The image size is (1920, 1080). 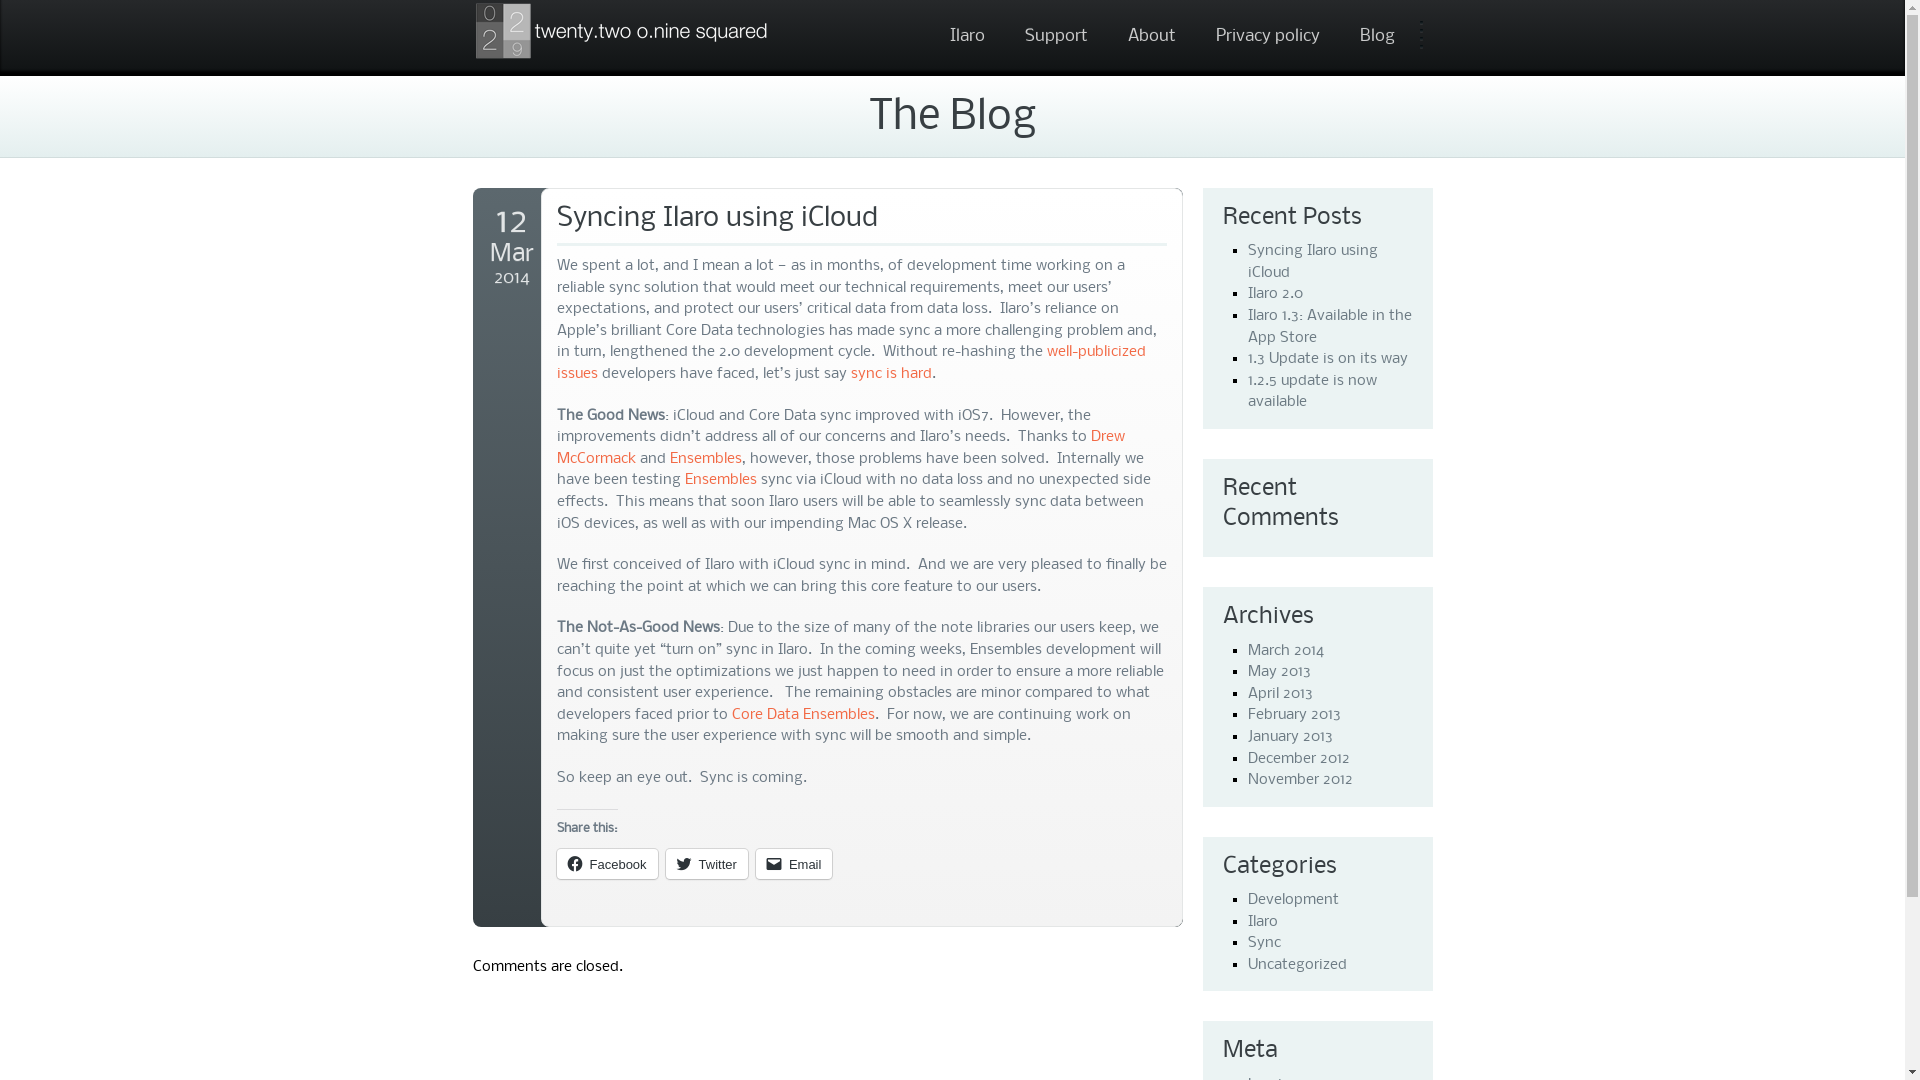 I want to click on April 2013, so click(x=1280, y=694).